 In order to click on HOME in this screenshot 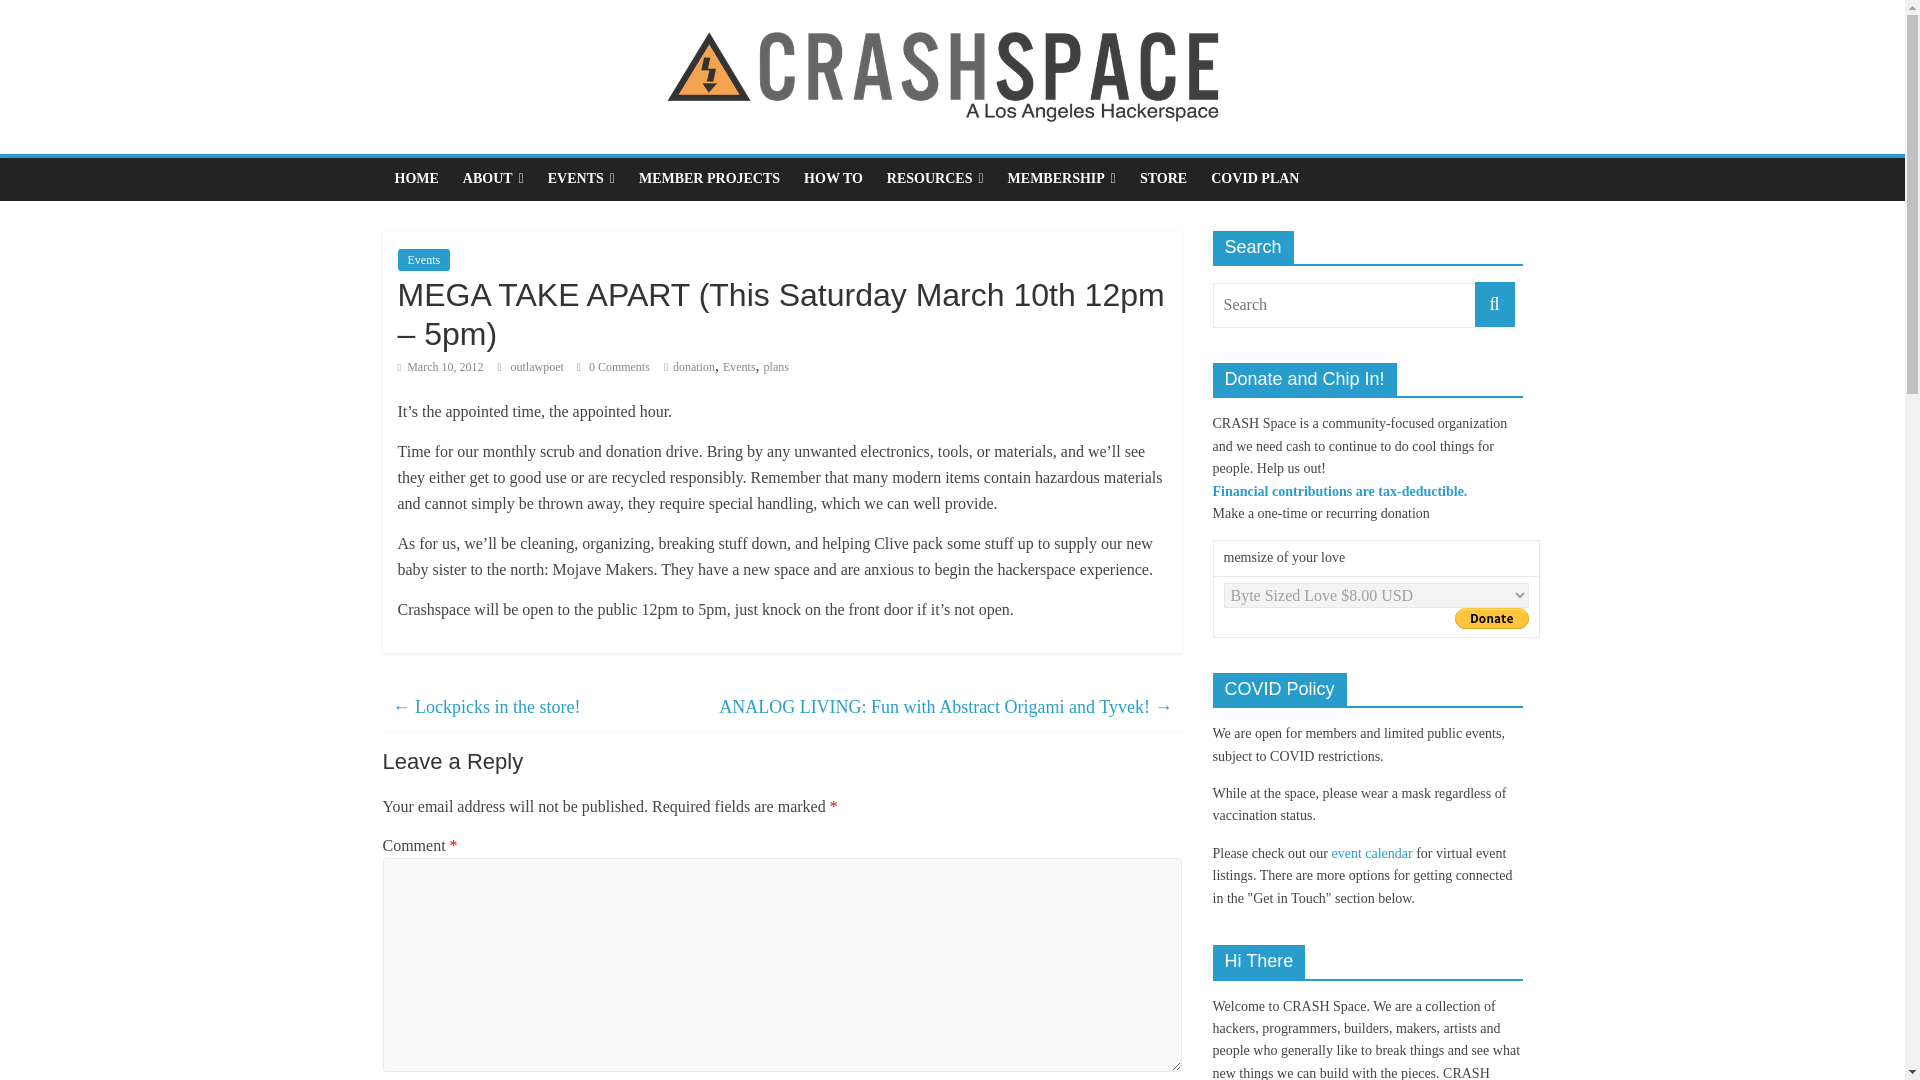, I will do `click(416, 178)`.